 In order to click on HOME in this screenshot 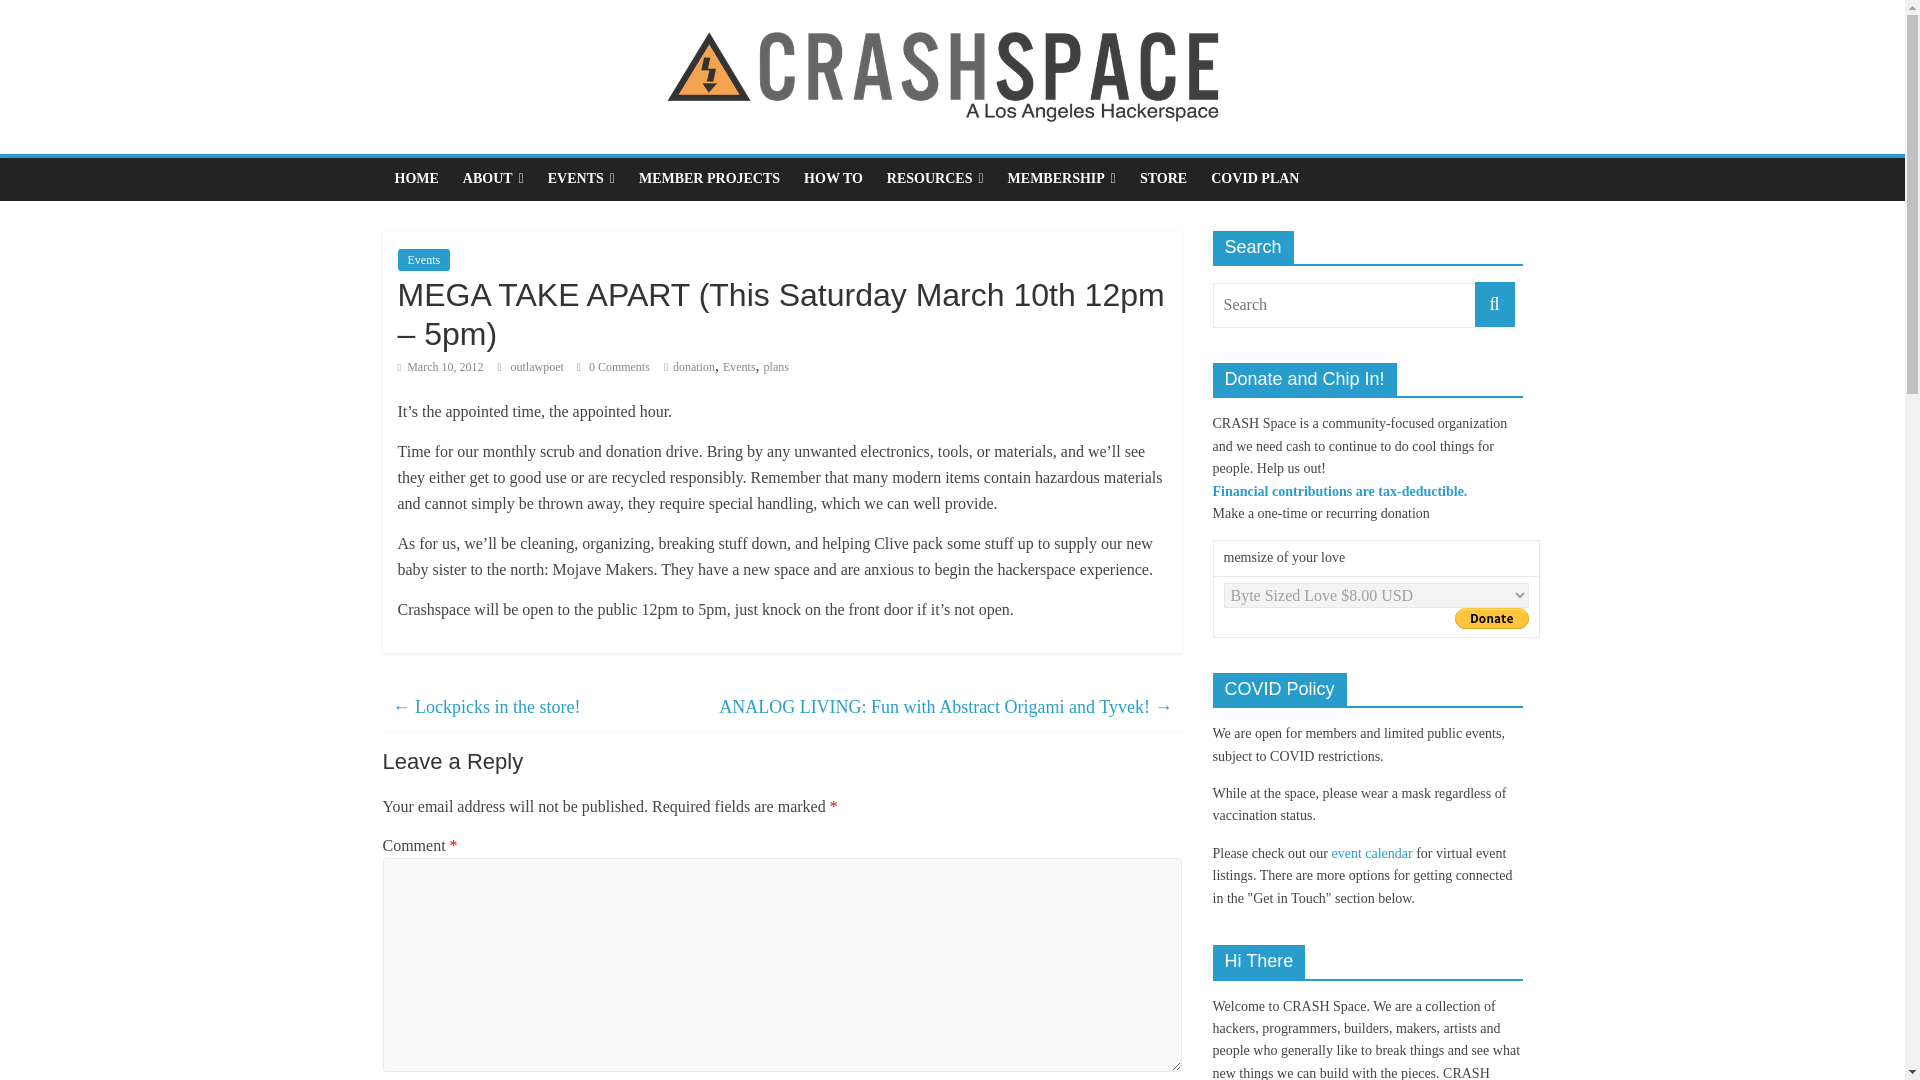, I will do `click(416, 178)`.